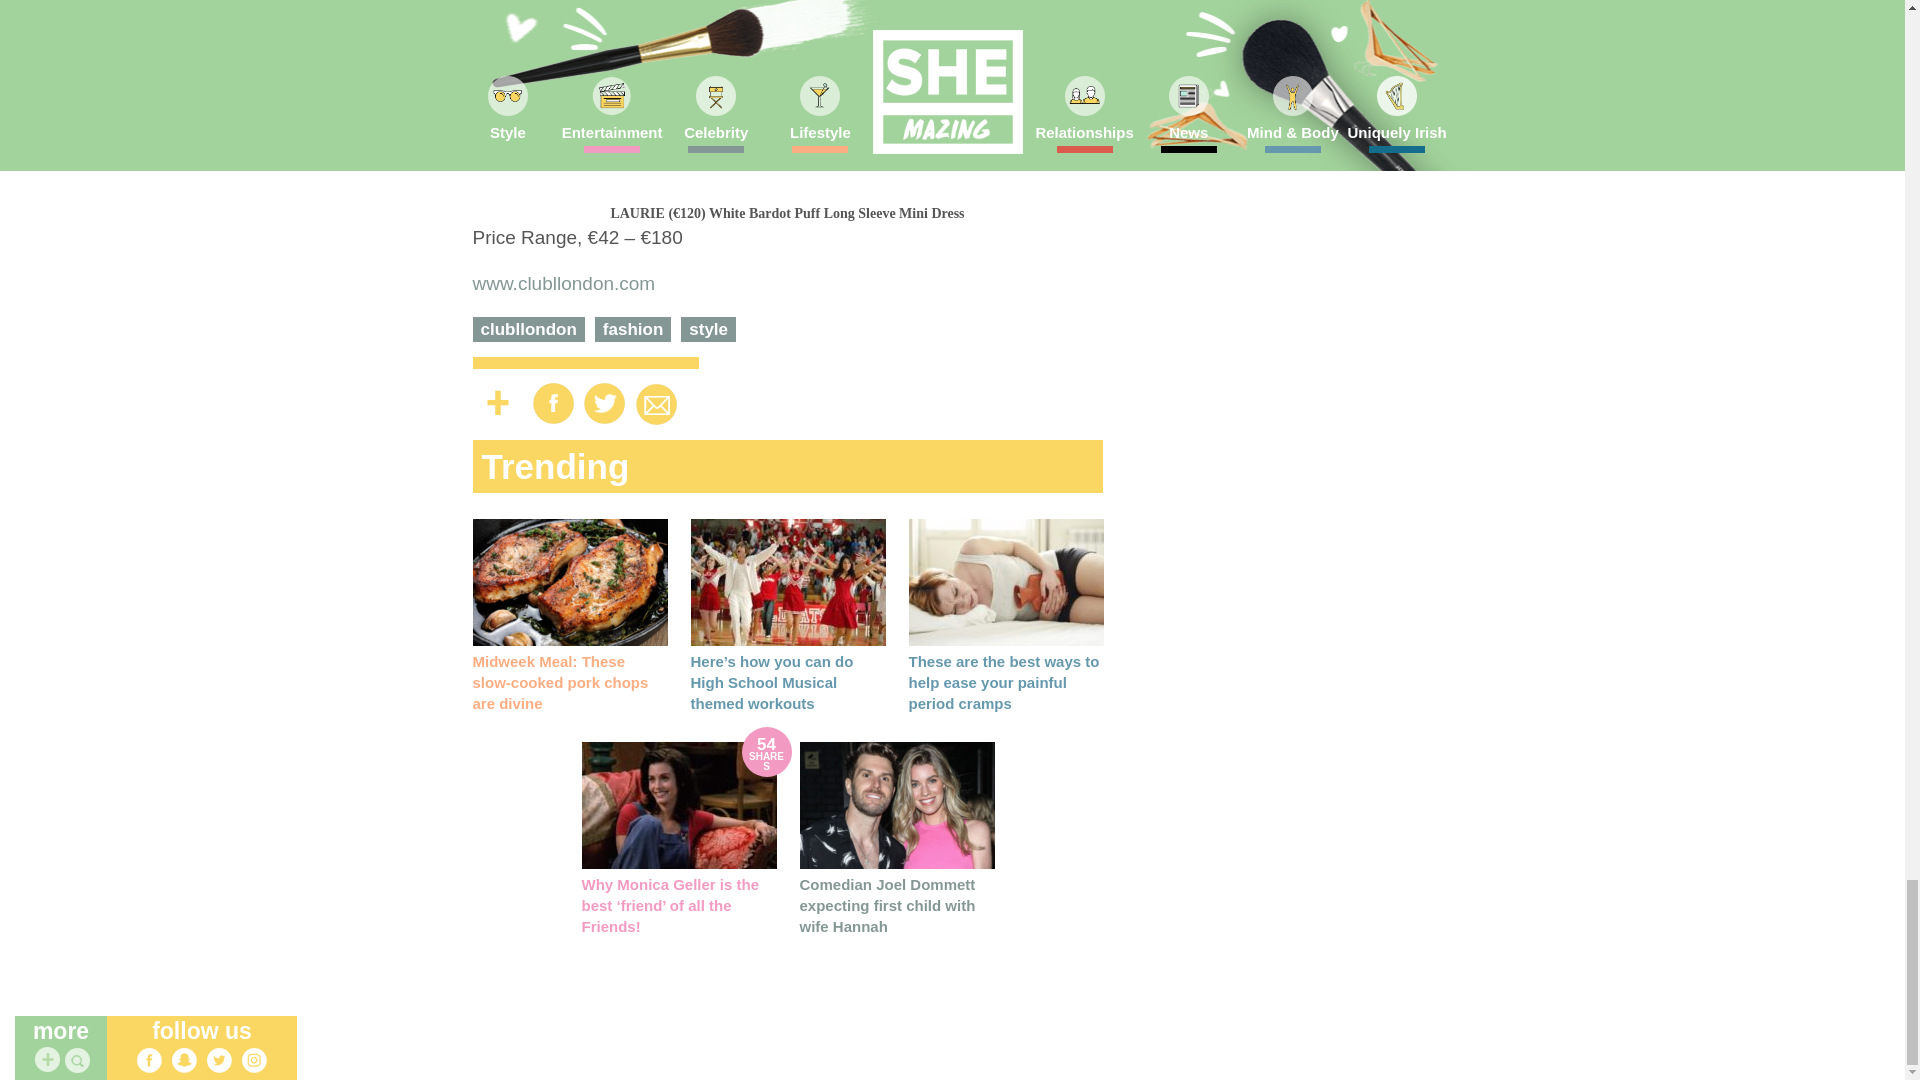  I want to click on Midweek Meal: These slow-cooked pork chops are divine, so click(569, 582).